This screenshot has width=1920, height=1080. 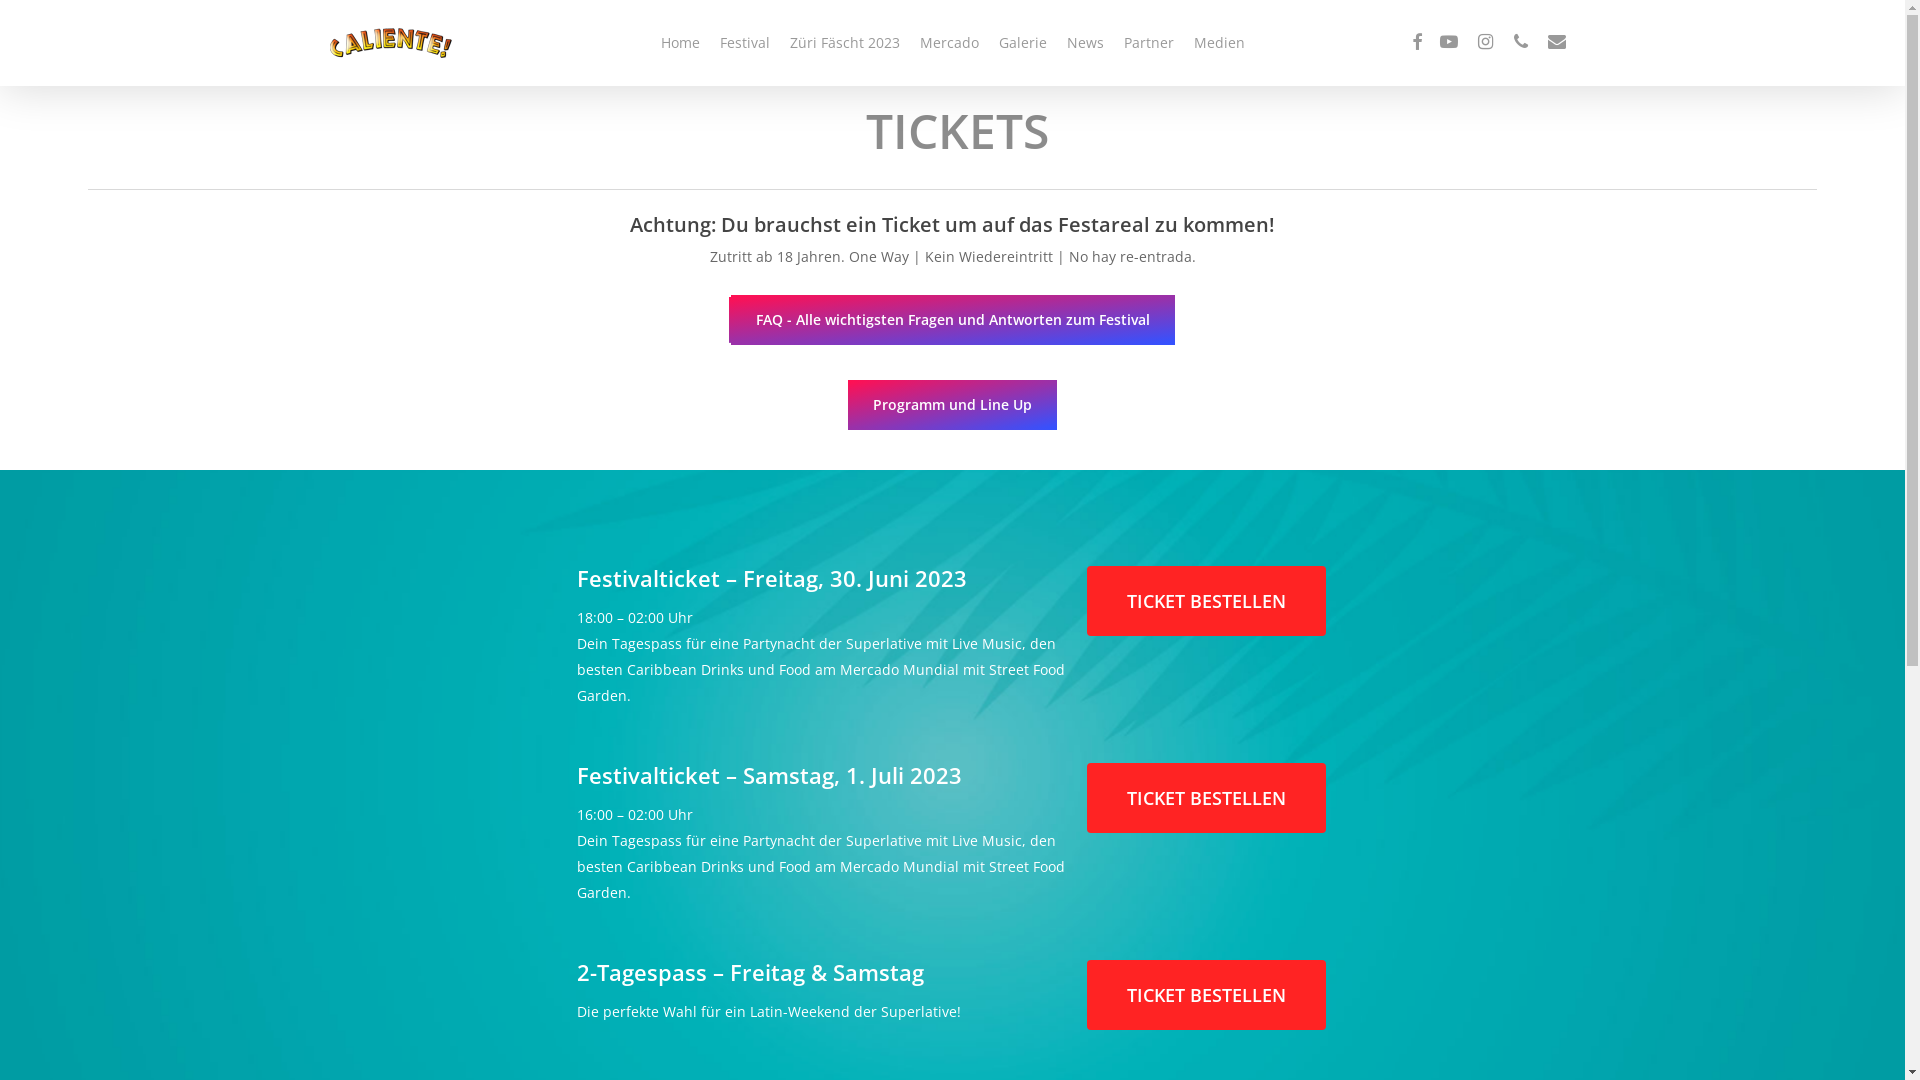 I want to click on Festival, so click(x=745, y=43).